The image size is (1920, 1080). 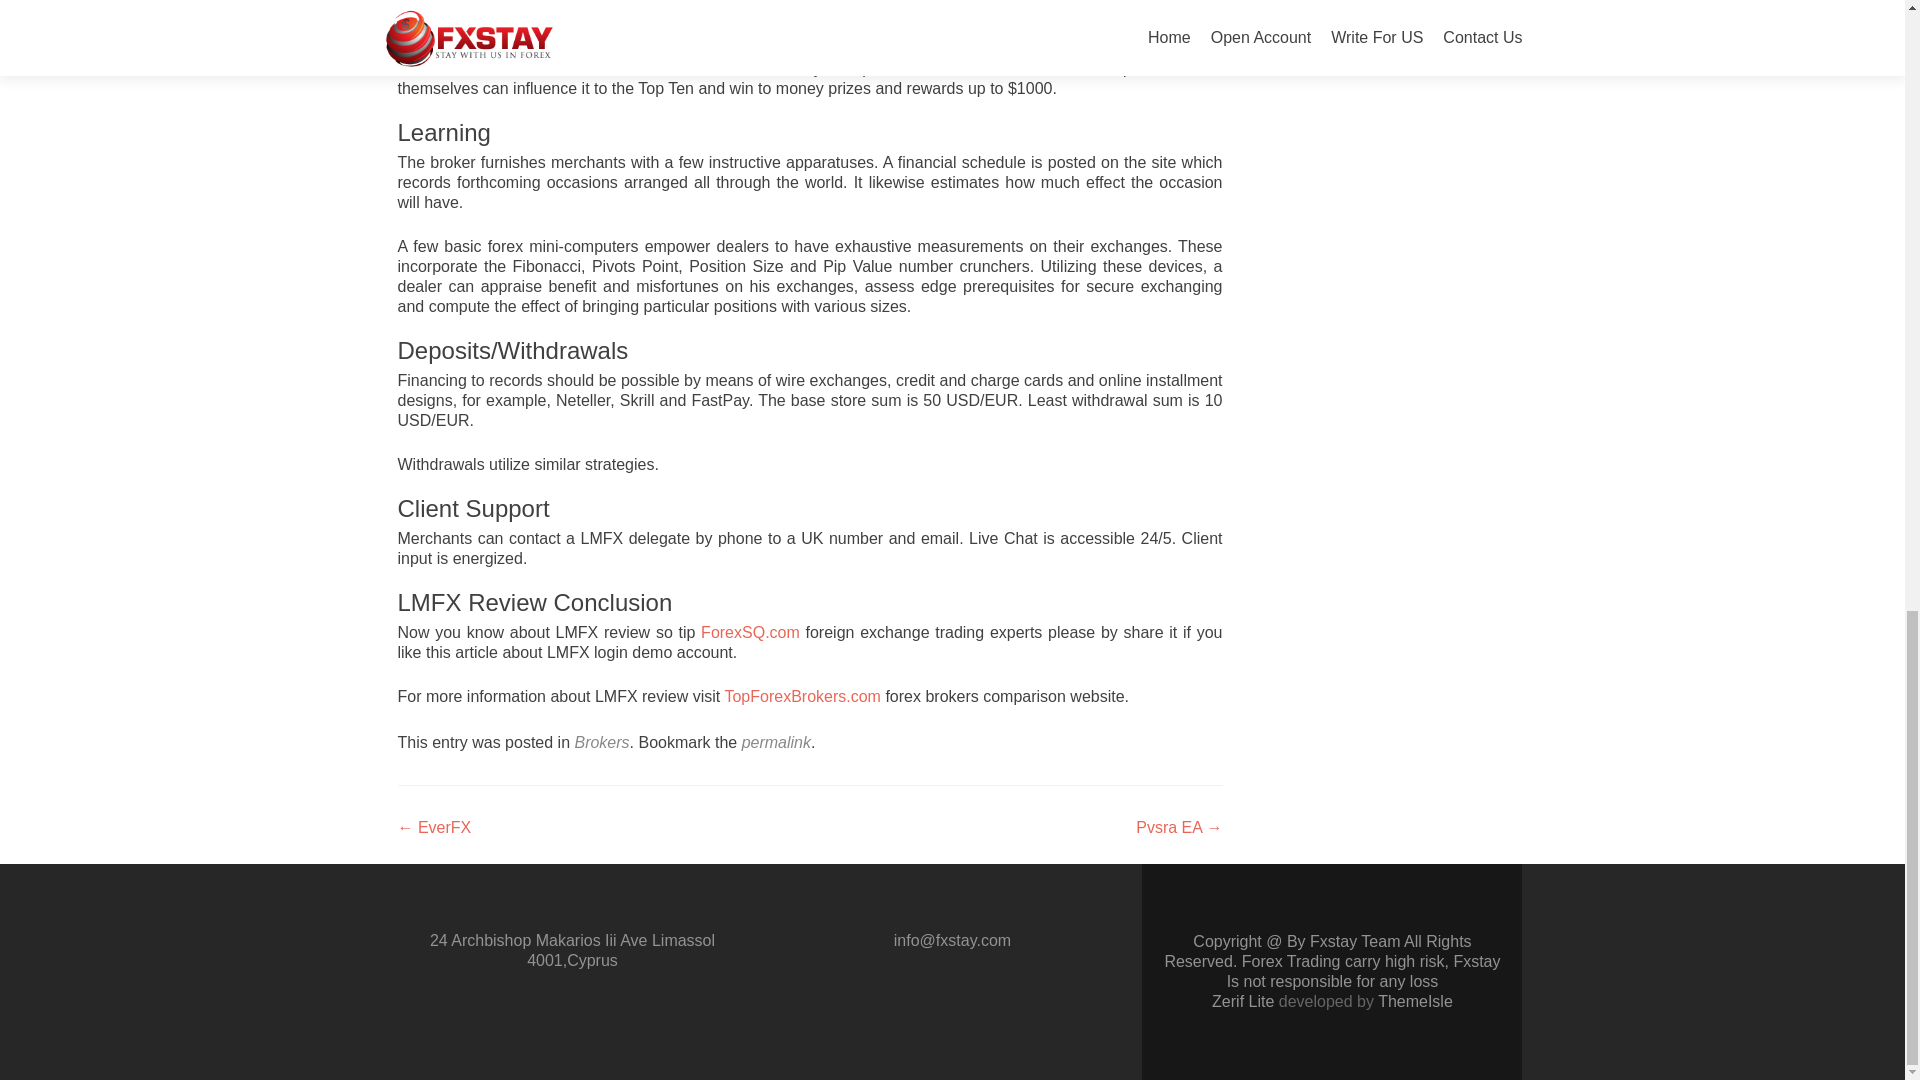 I want to click on permalink, so click(x=776, y=742).